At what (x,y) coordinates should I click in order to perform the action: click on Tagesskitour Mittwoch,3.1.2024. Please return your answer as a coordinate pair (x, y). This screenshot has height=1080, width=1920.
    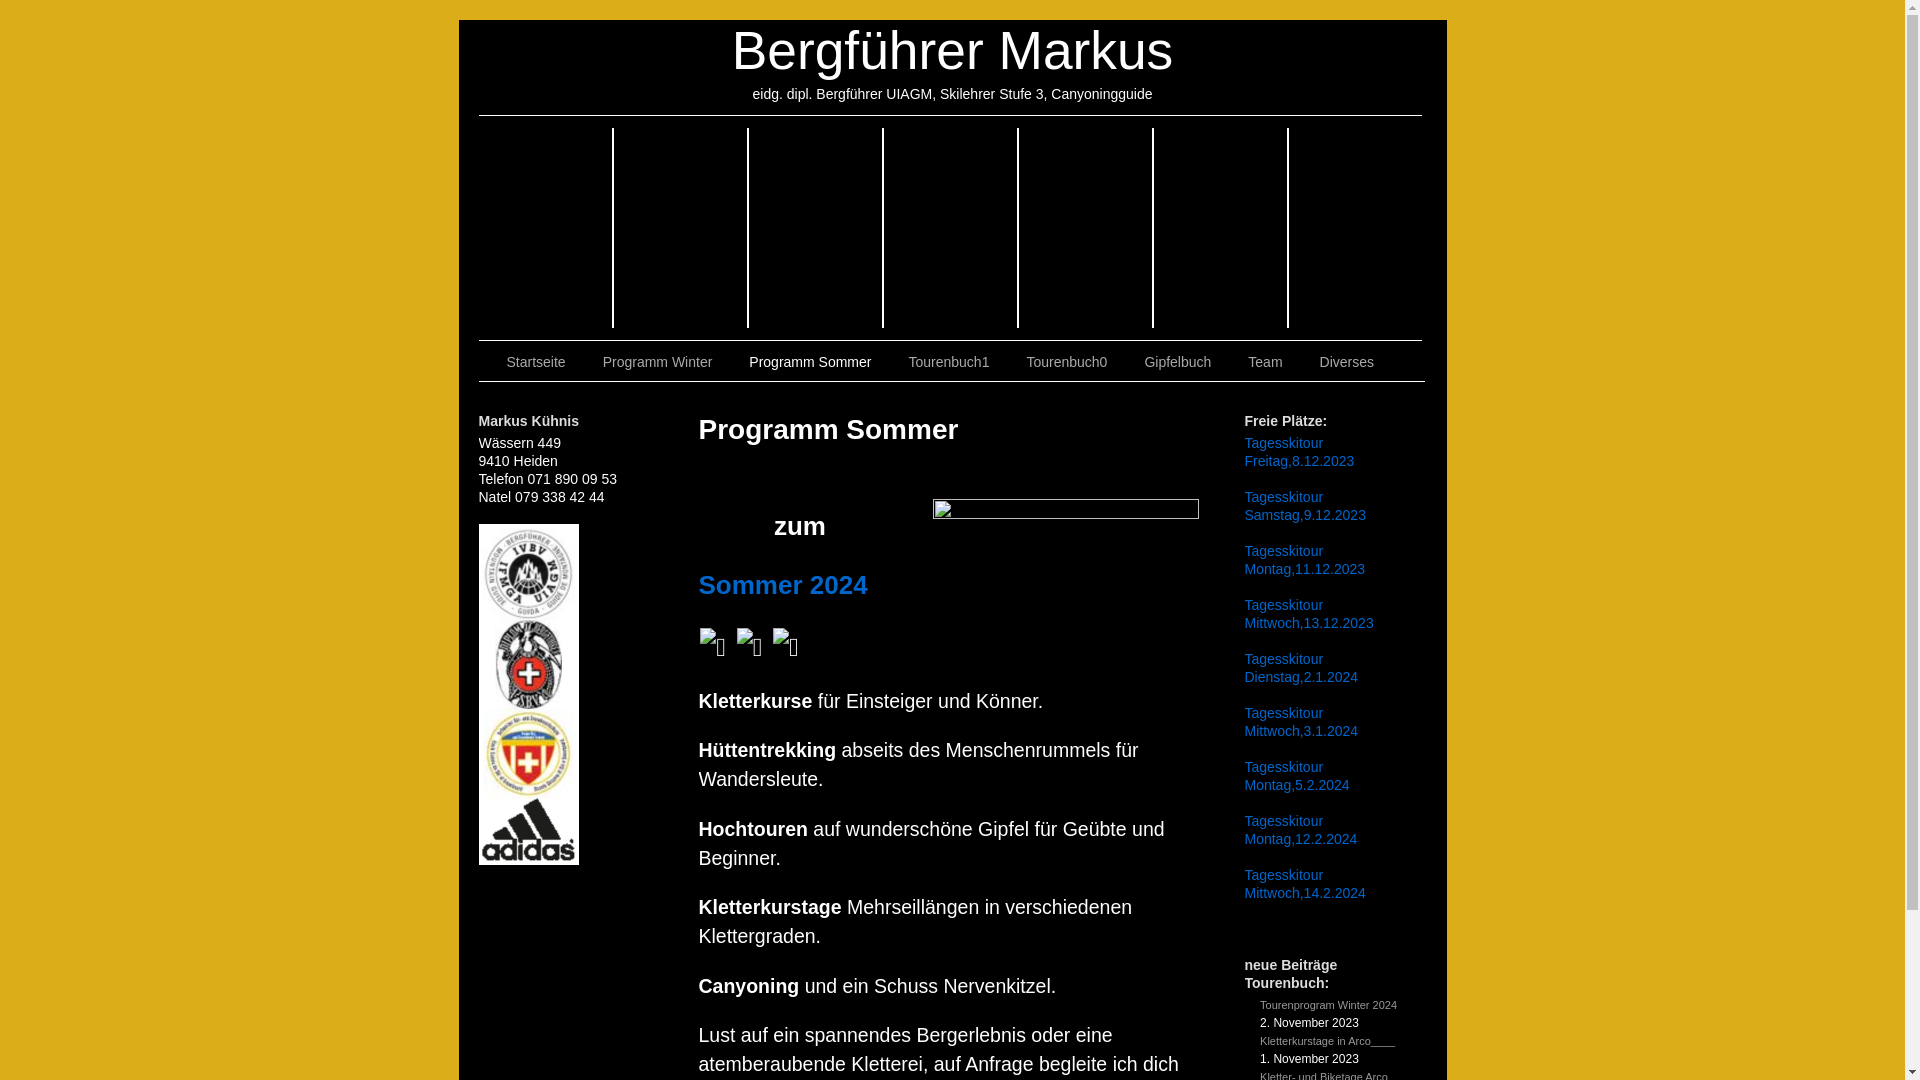
    Looking at the image, I should click on (1301, 722).